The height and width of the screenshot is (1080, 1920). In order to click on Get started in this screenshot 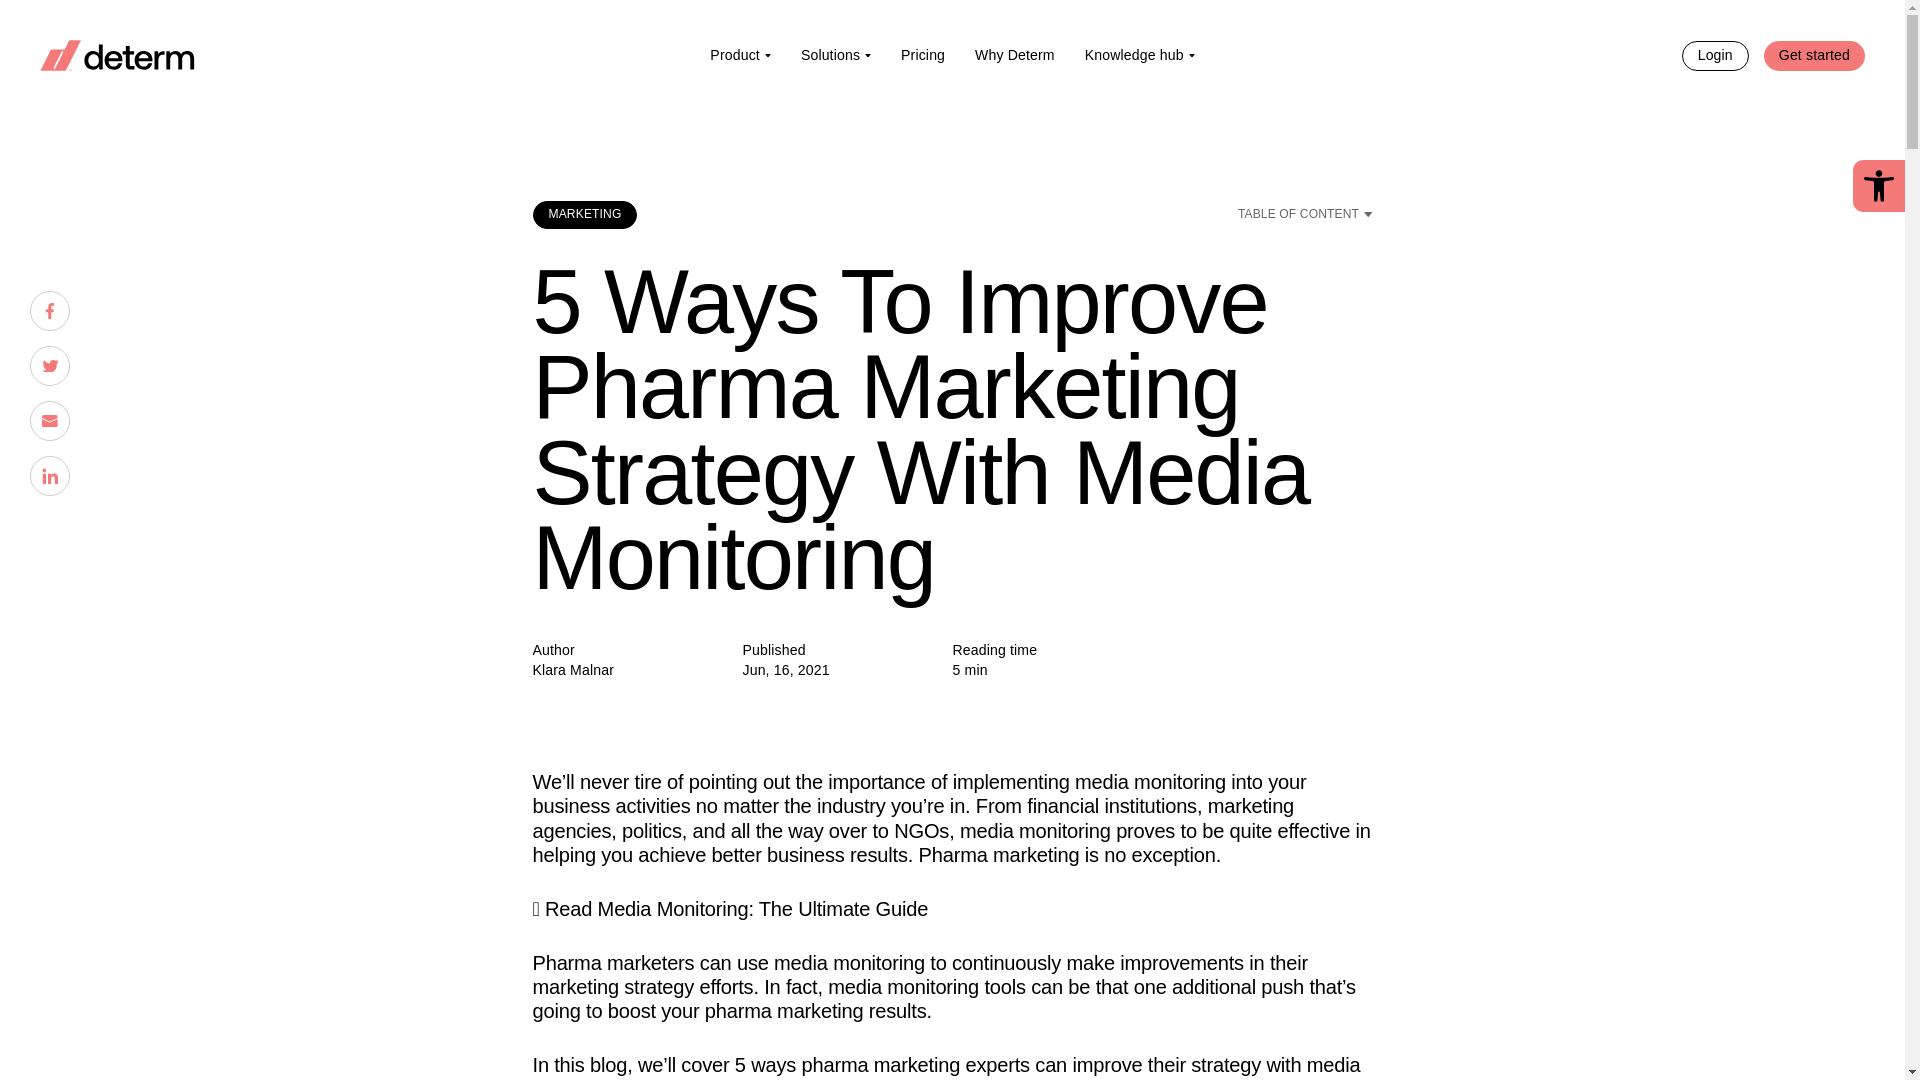, I will do `click(1814, 54)`.